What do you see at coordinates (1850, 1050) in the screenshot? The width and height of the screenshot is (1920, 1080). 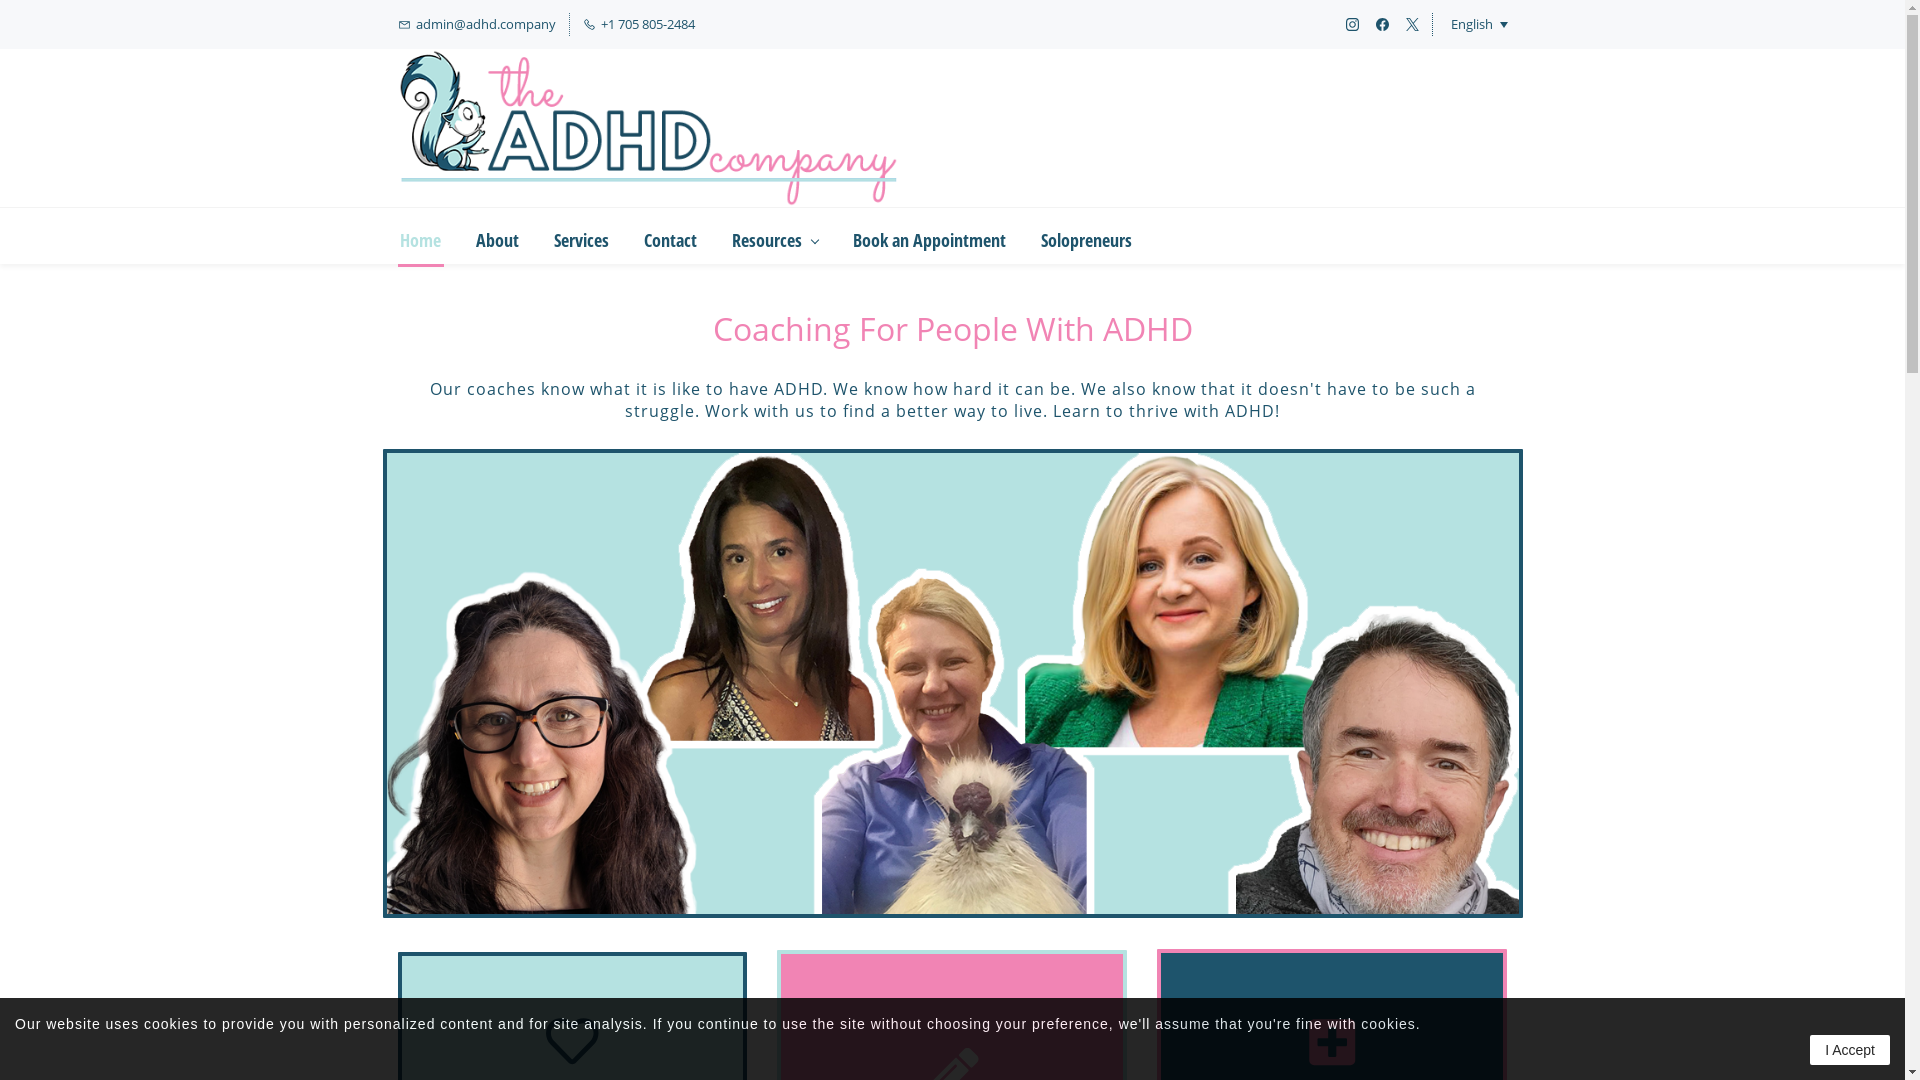 I see `I Accept` at bounding box center [1850, 1050].